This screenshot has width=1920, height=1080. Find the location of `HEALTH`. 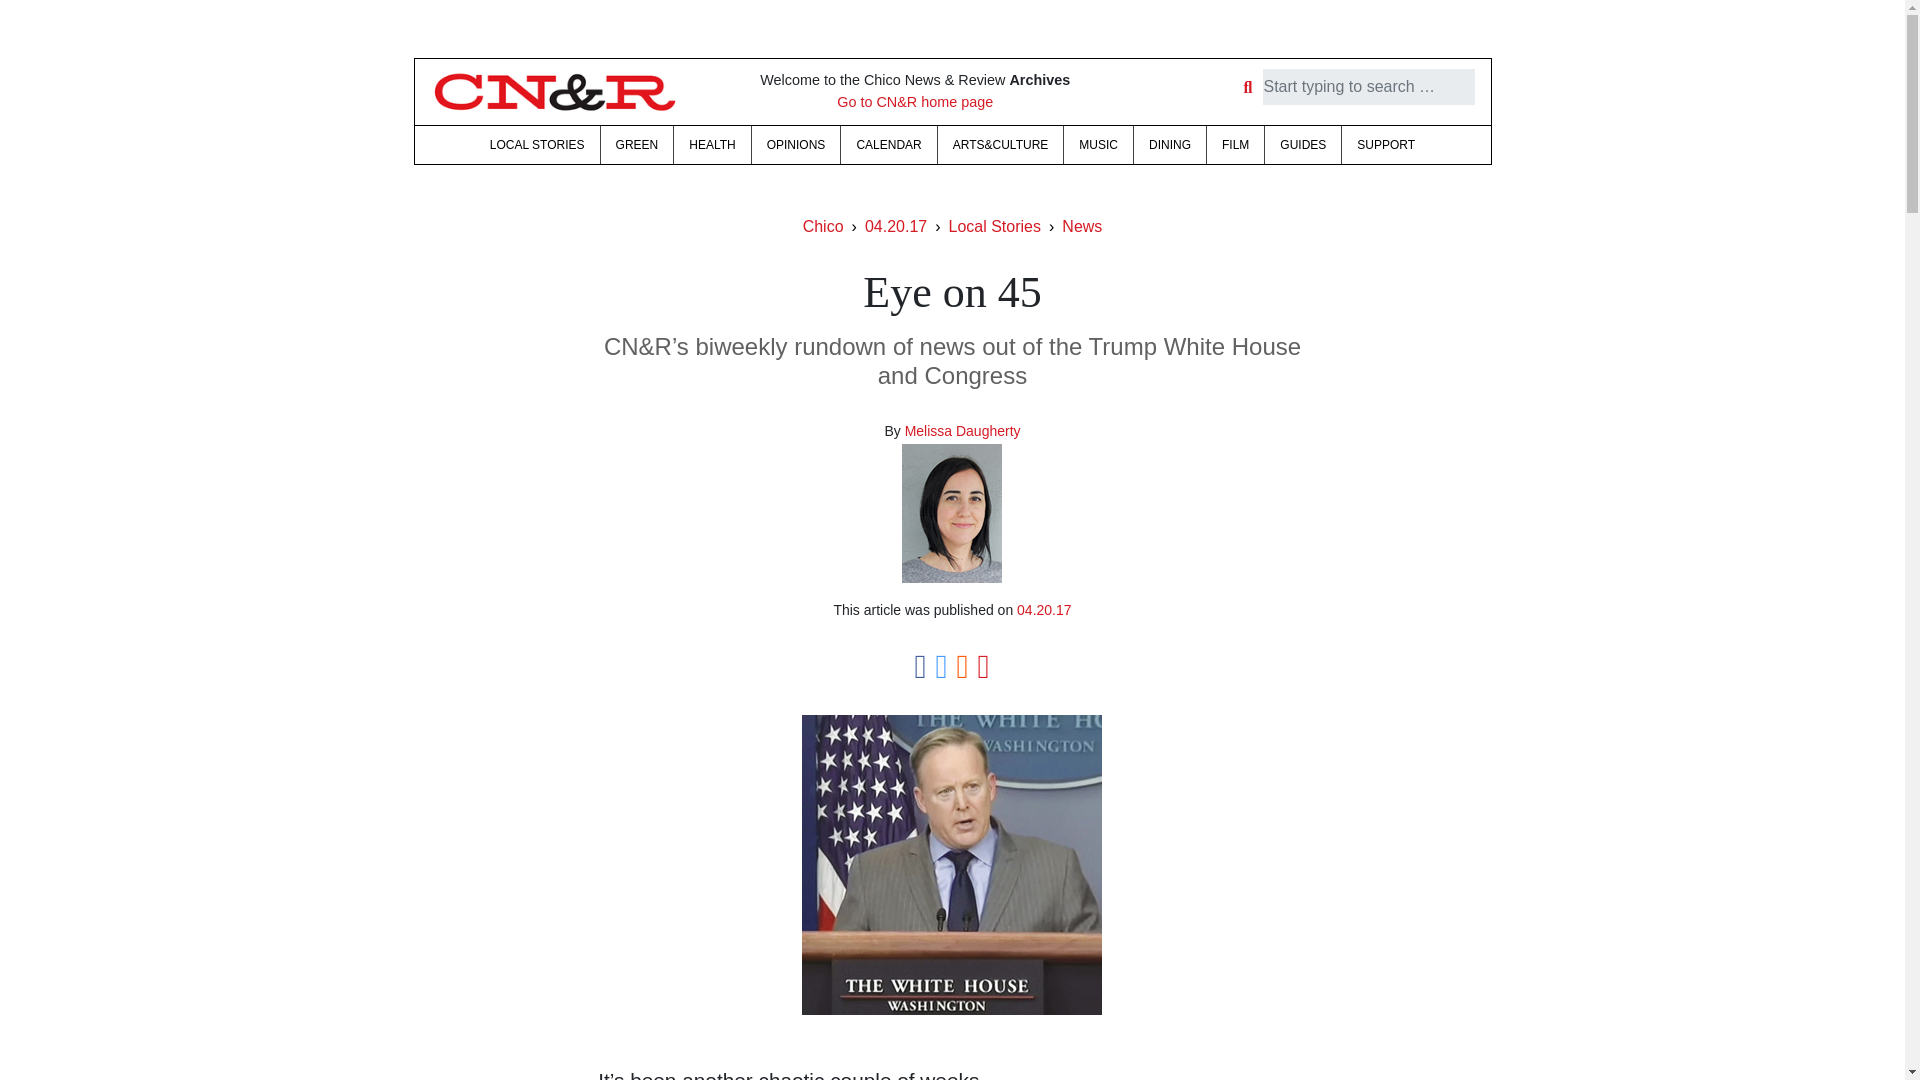

HEALTH is located at coordinates (712, 145).